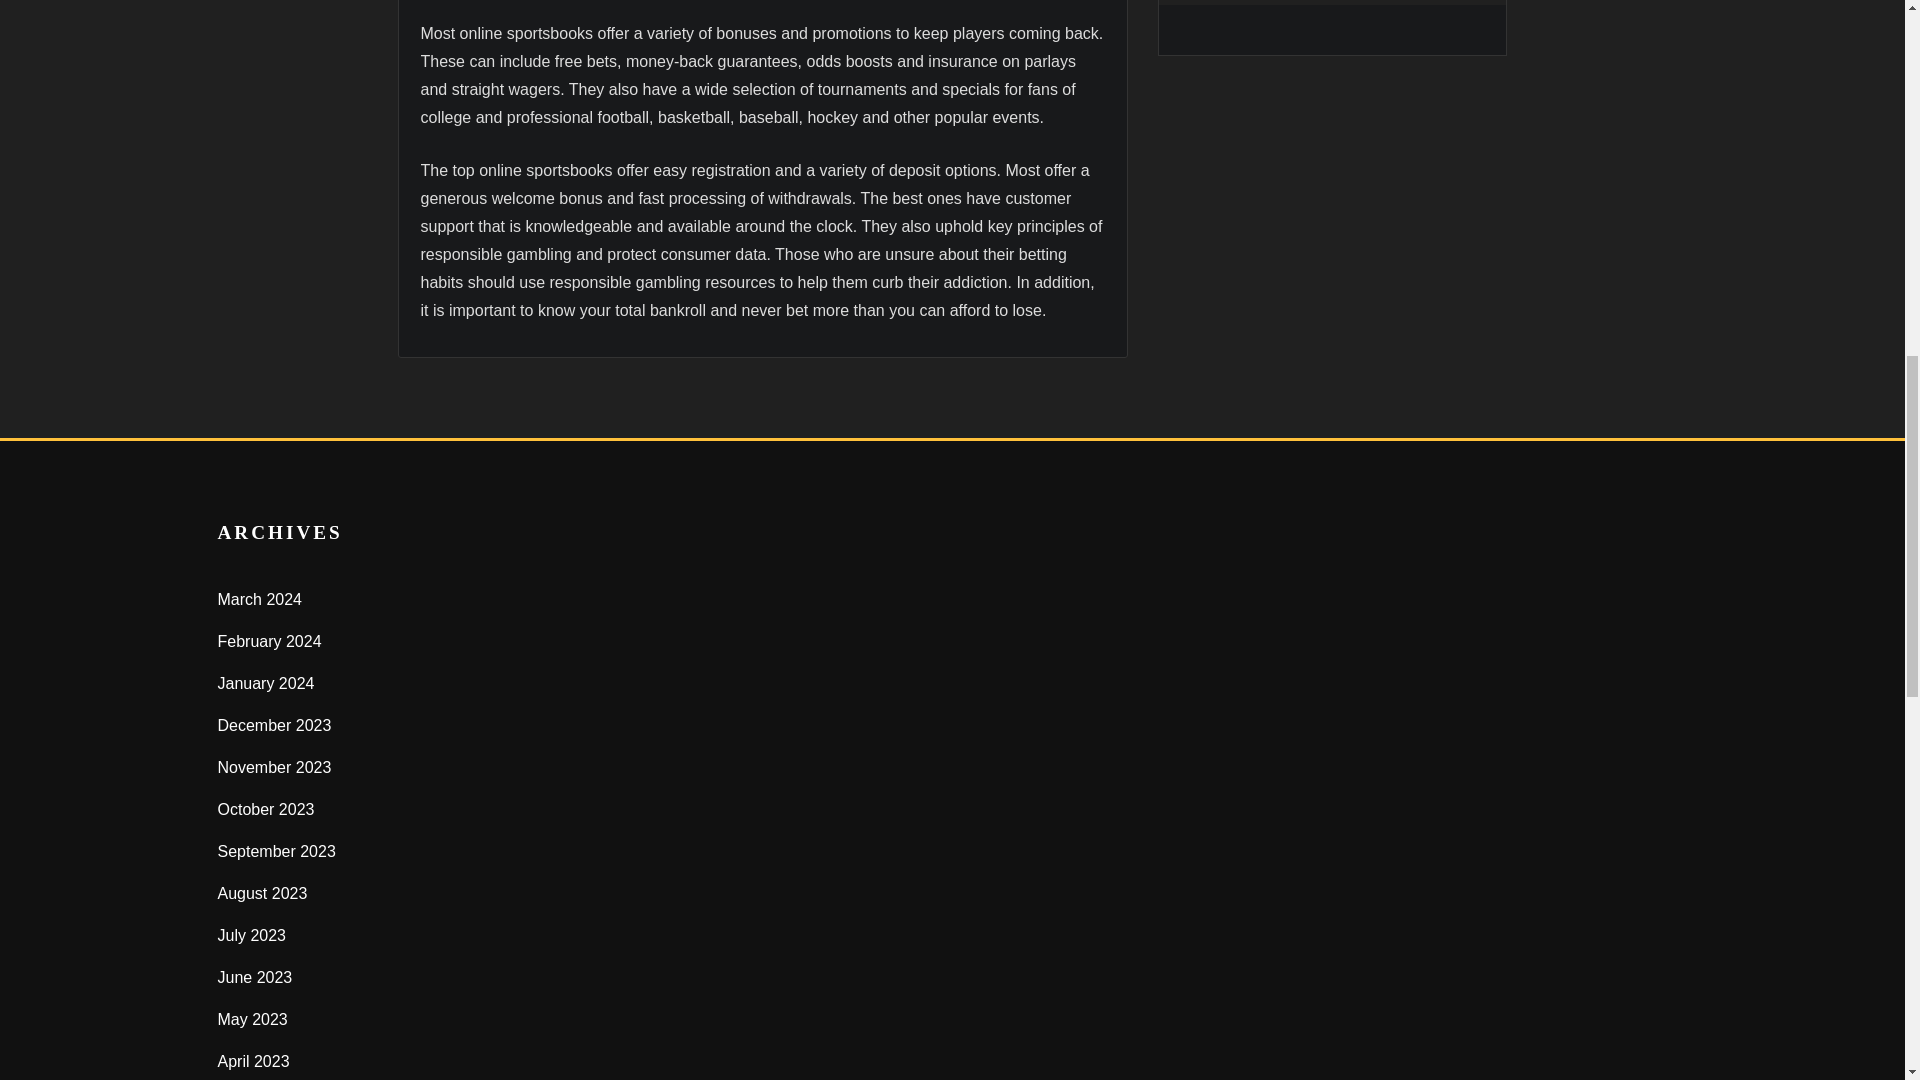 Image resolution: width=1920 pixels, height=1080 pixels. What do you see at coordinates (266, 809) in the screenshot?
I see `October 2023` at bounding box center [266, 809].